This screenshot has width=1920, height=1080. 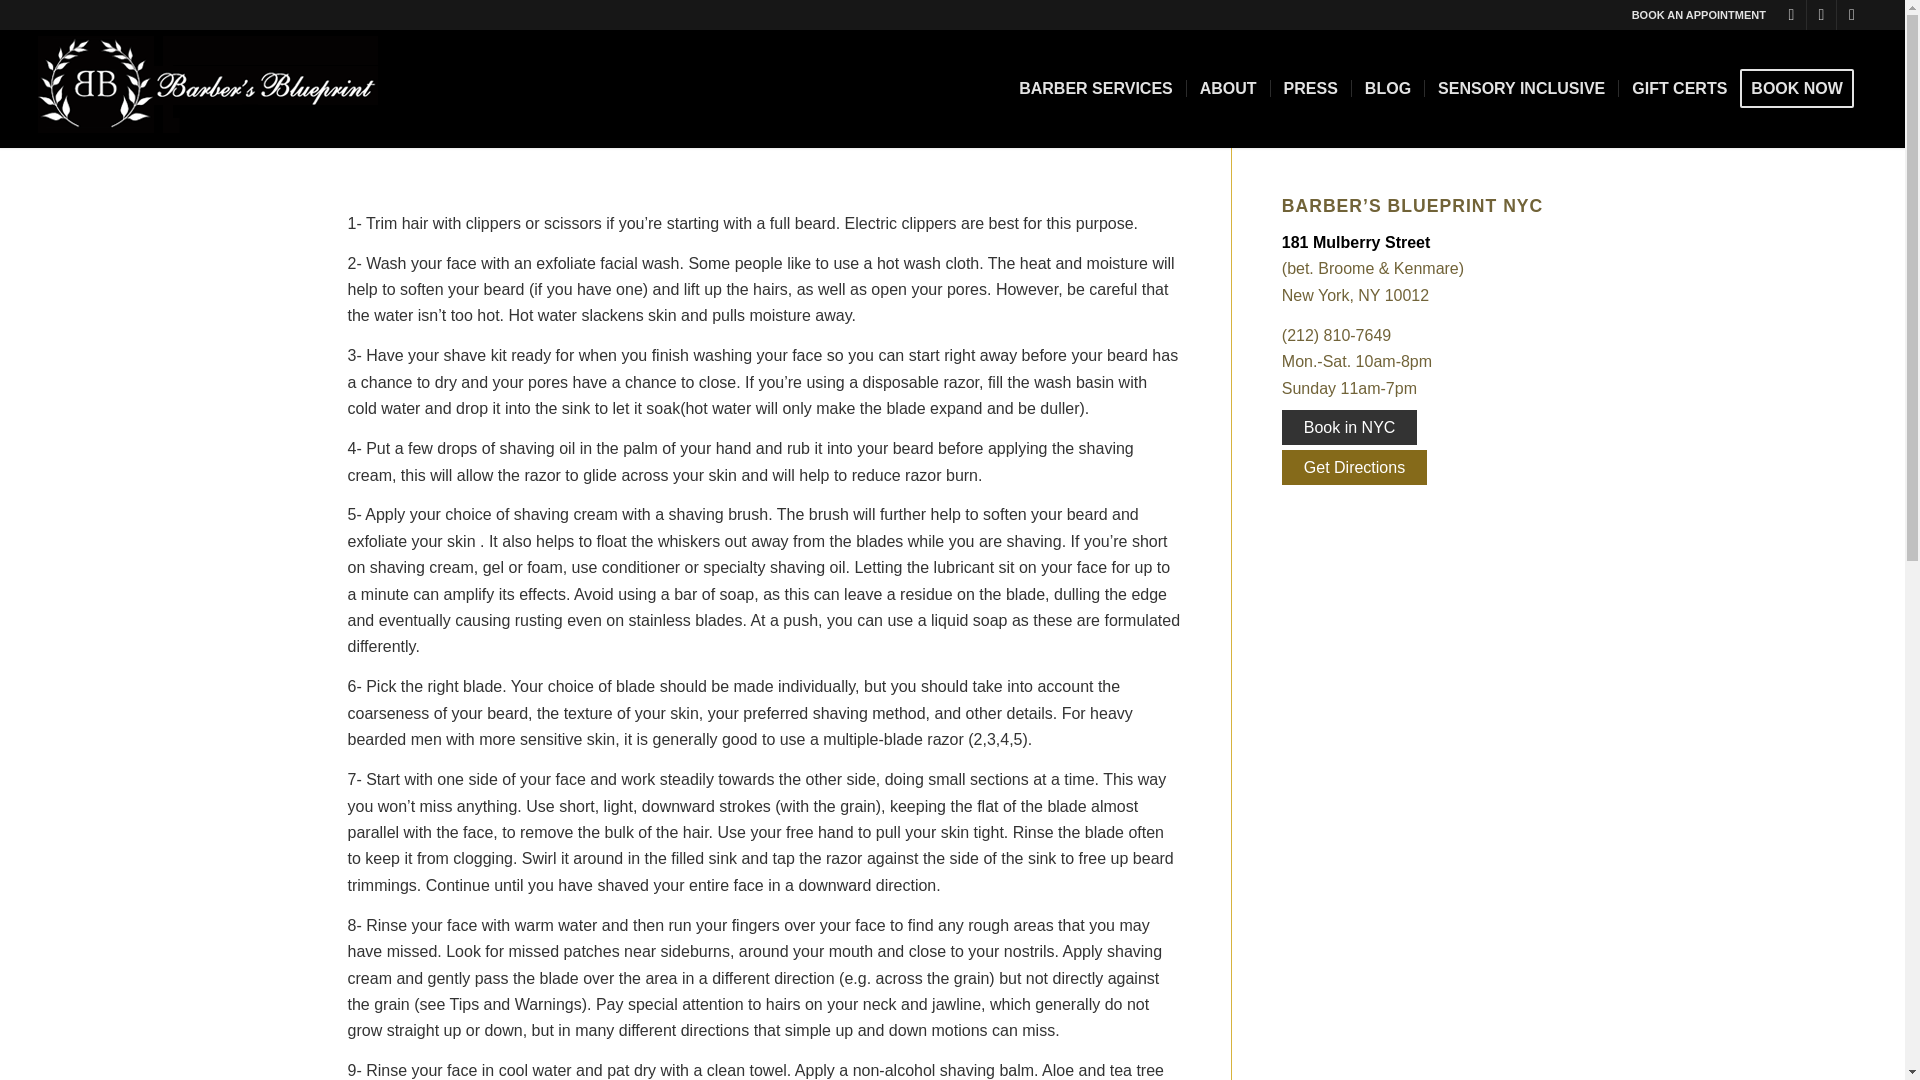 What do you see at coordinates (1699, 15) in the screenshot?
I see `BOOK AN APPOINTMENT` at bounding box center [1699, 15].